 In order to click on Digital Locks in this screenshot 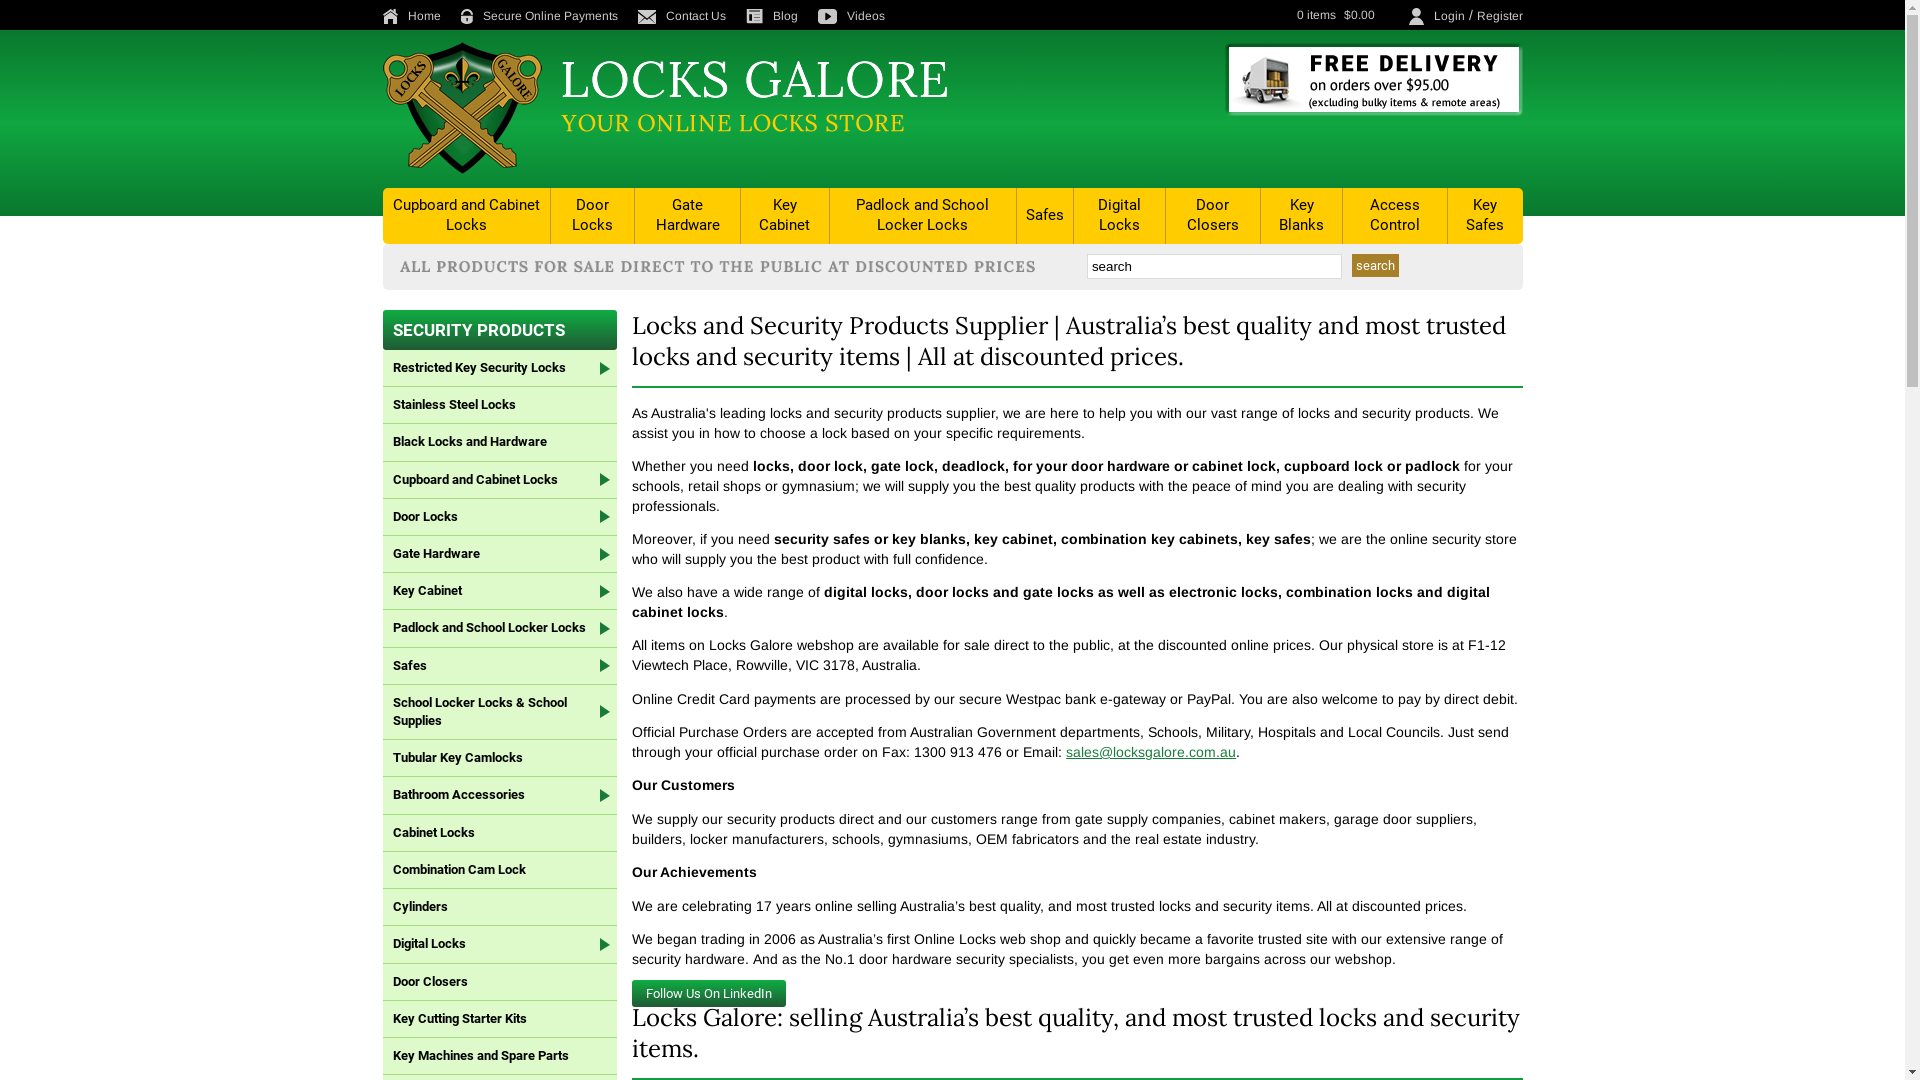, I will do `click(1120, 216)`.